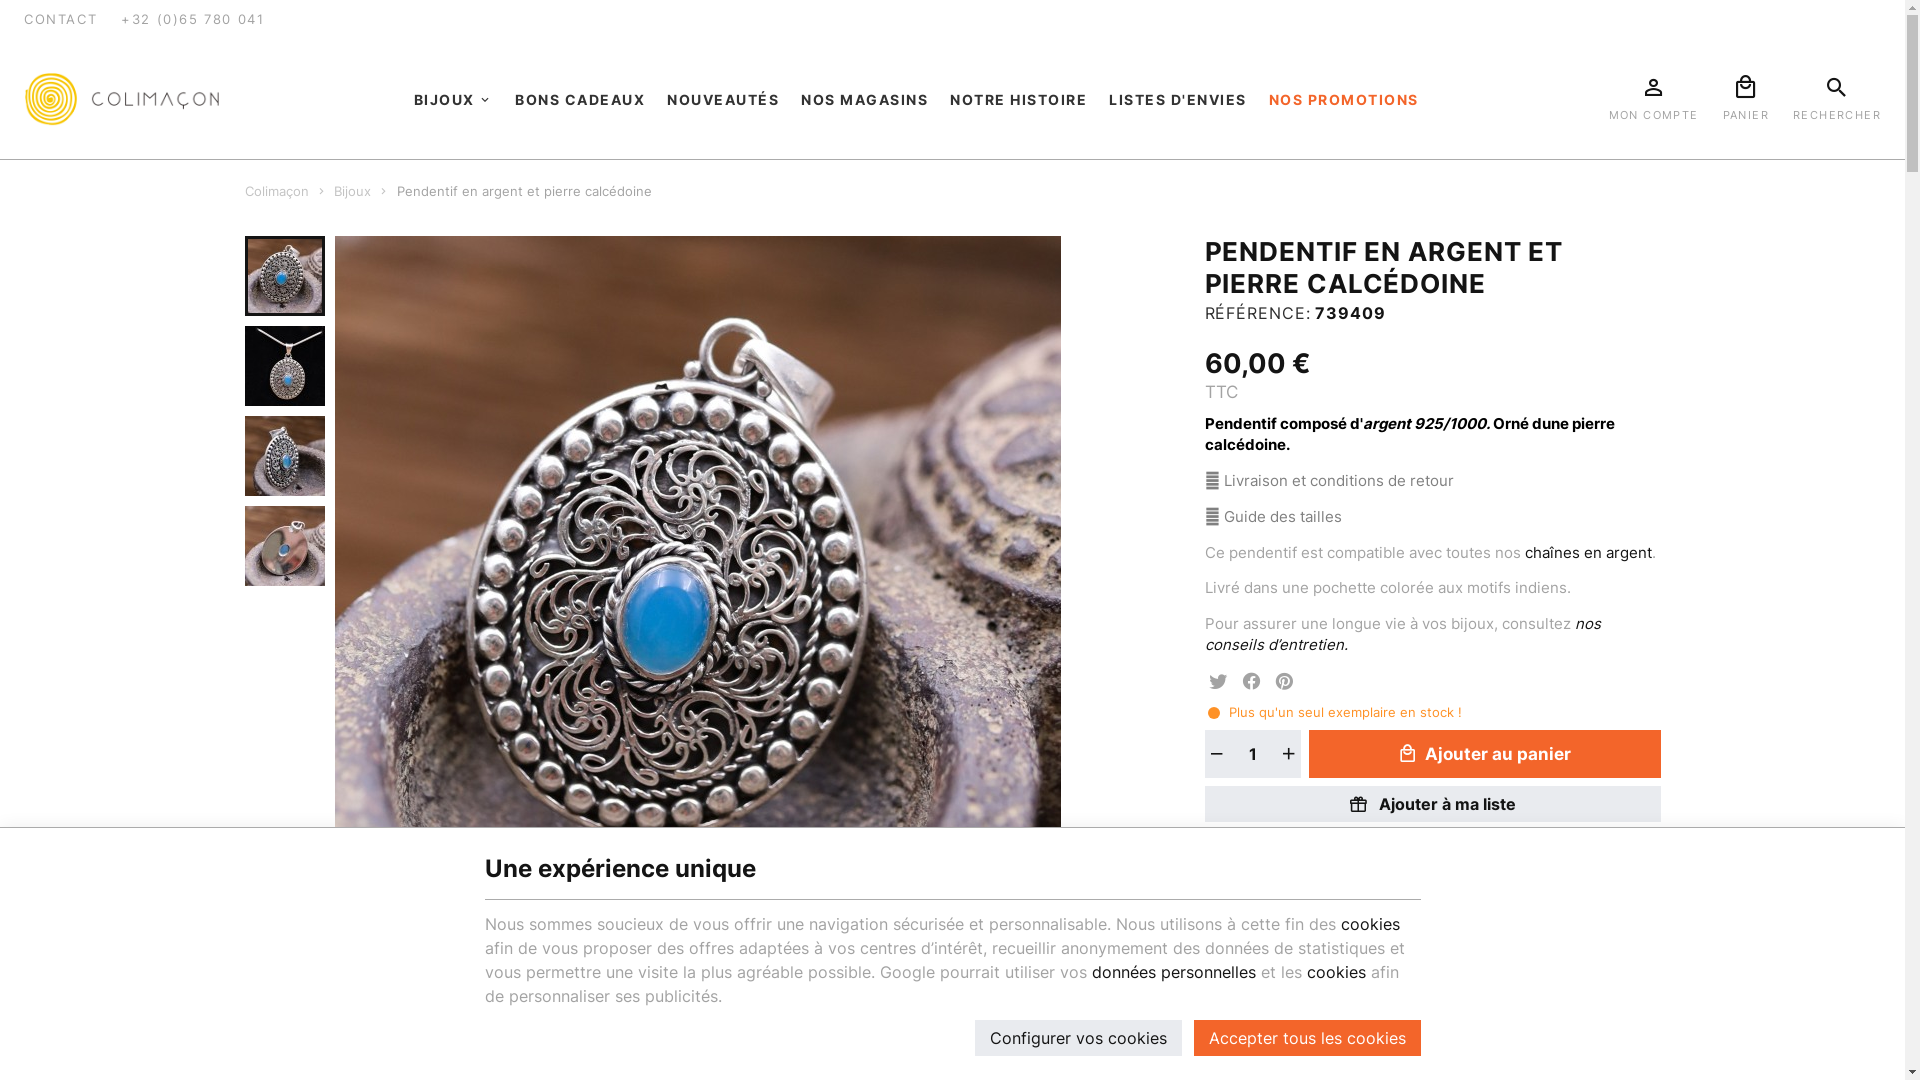  Describe the element at coordinates (192, 20) in the screenshot. I see `+32 (0)65 780 041` at that location.